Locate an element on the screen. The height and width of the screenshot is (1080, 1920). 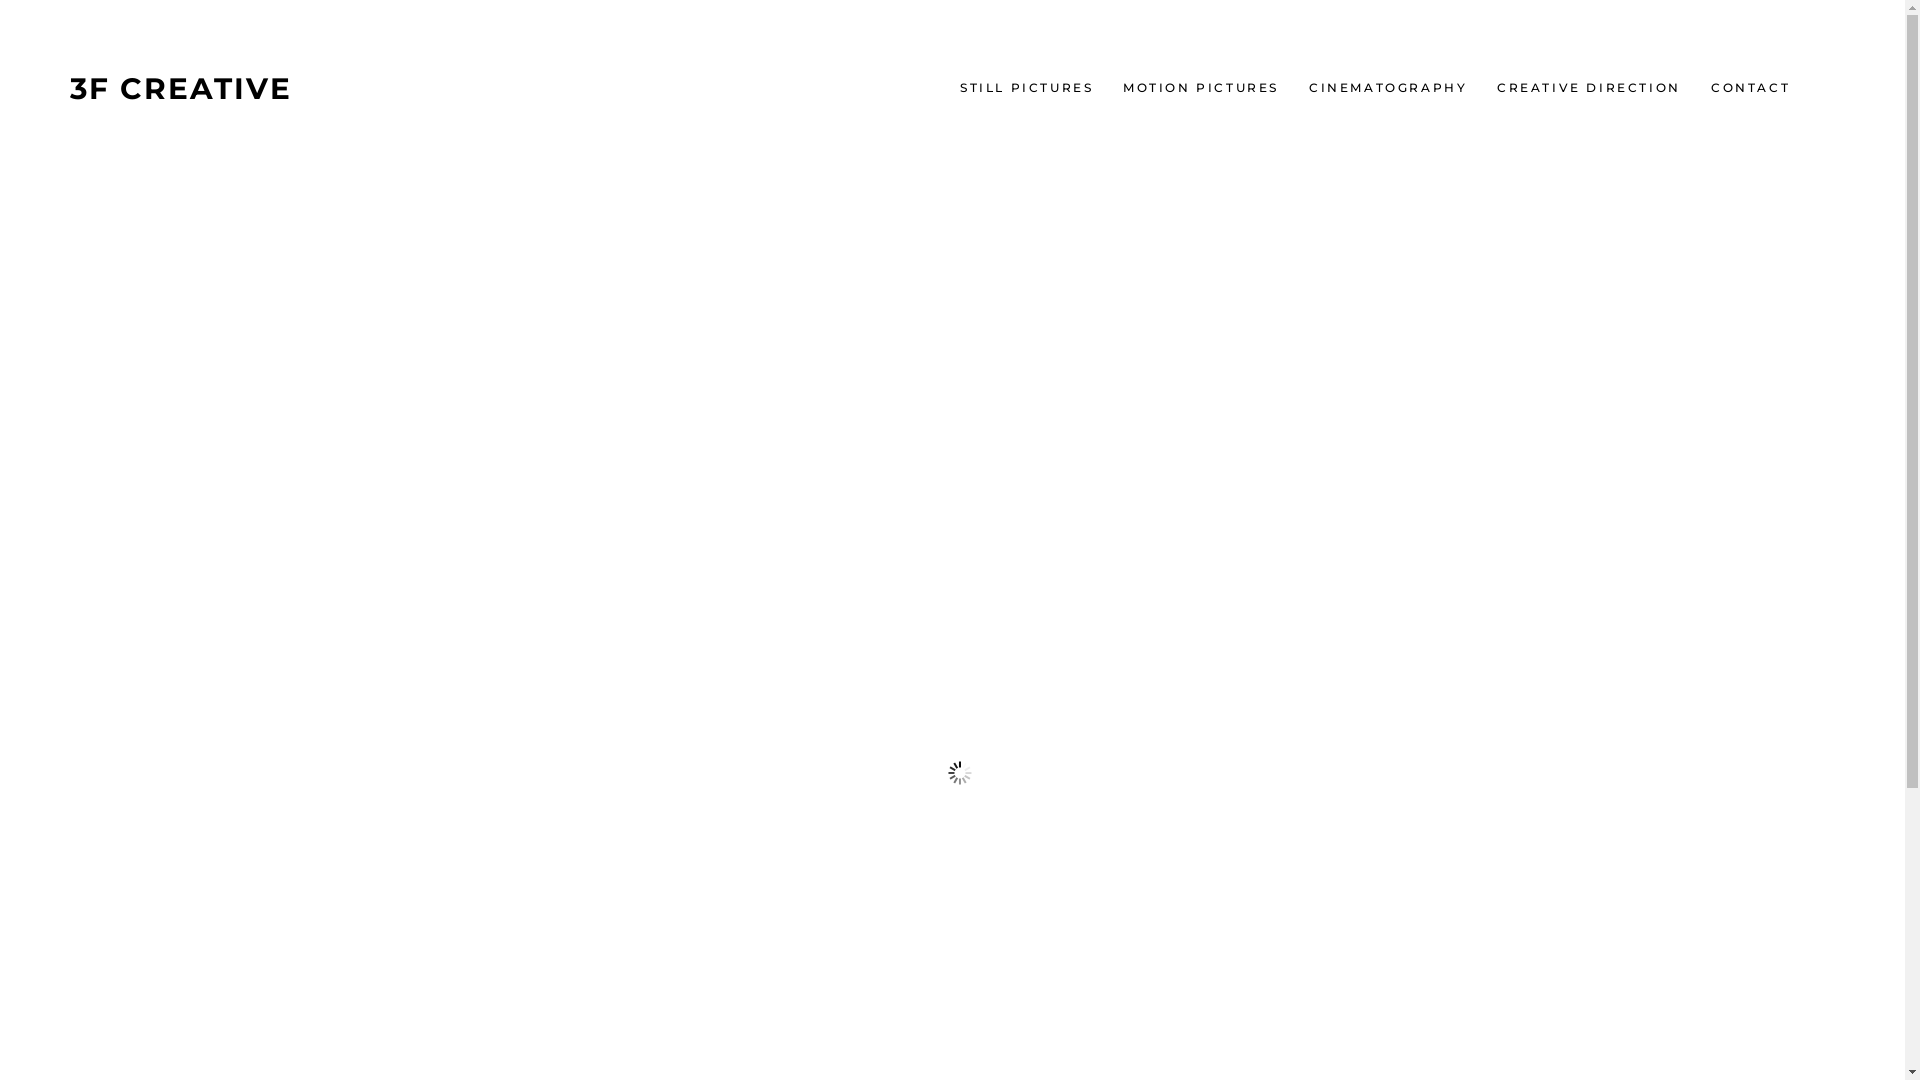
MOTION PICTURES is located at coordinates (1201, 88).